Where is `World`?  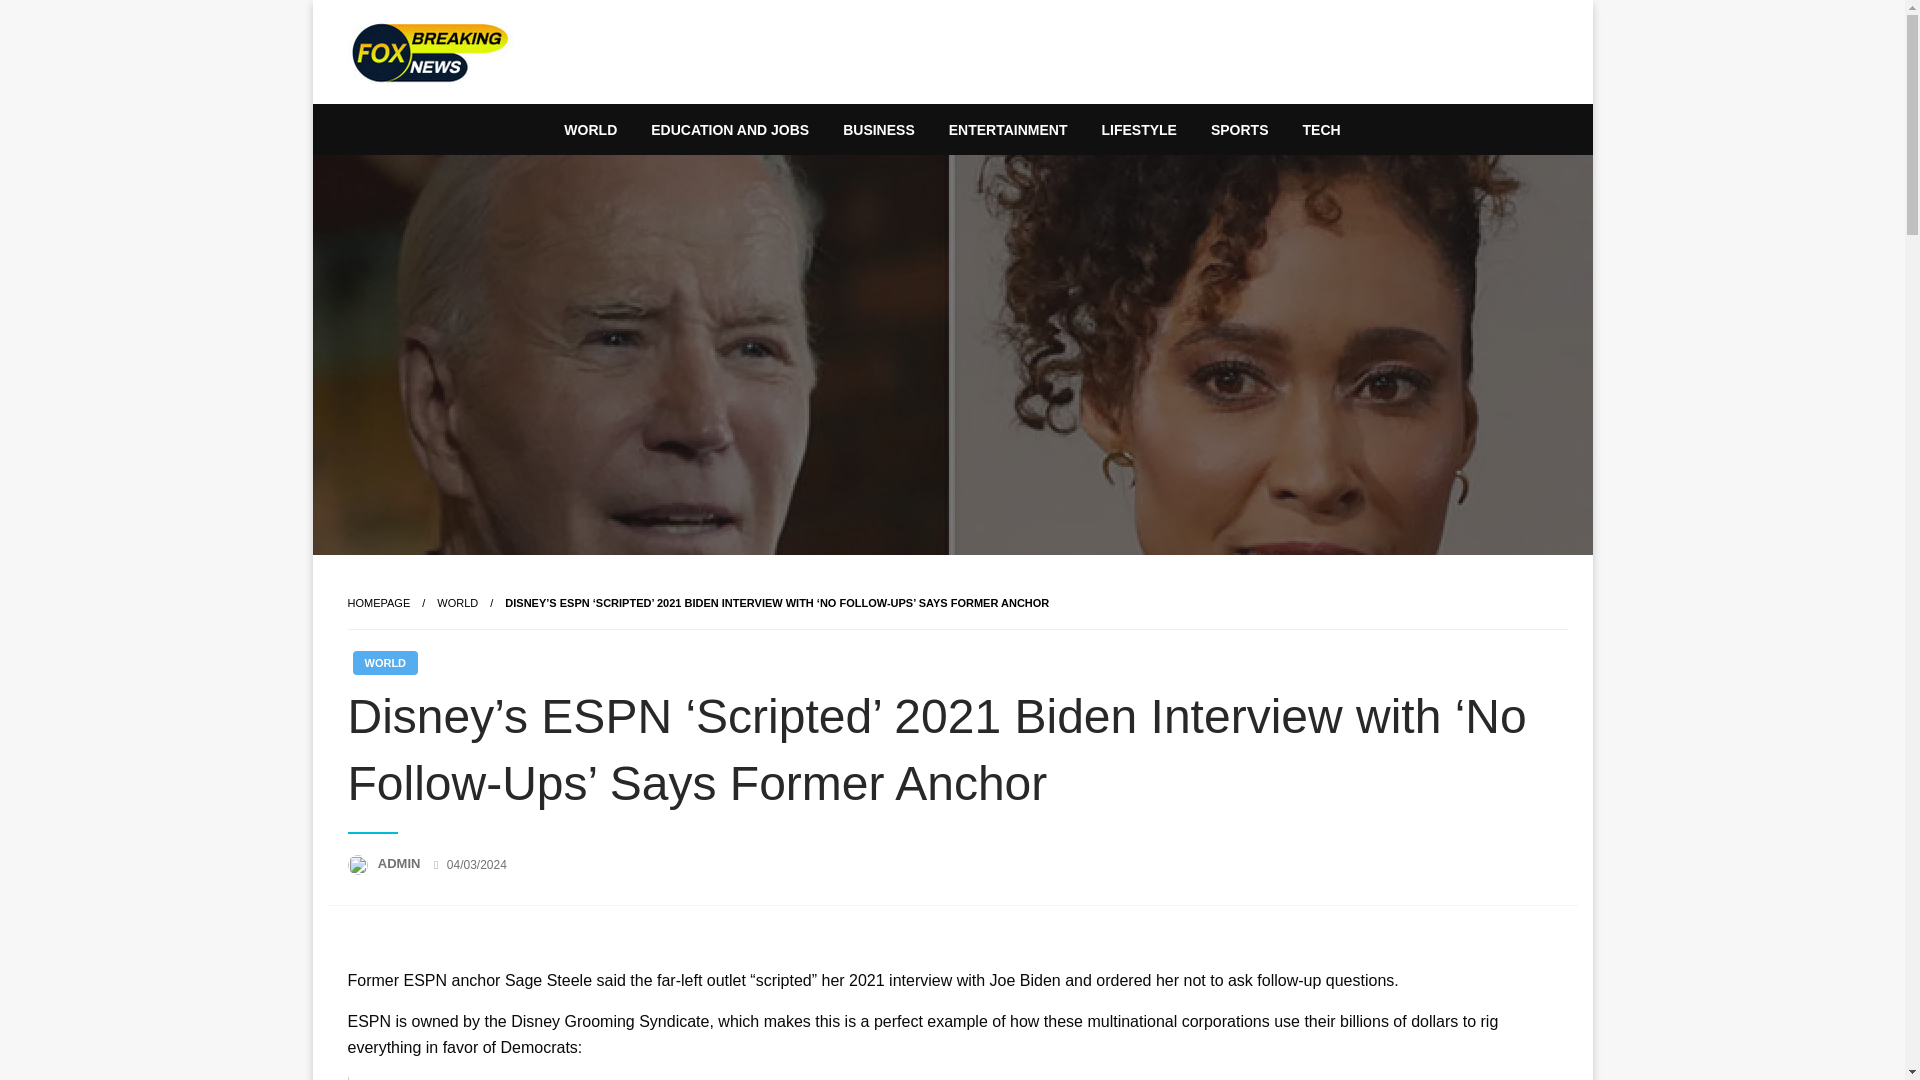 World is located at coordinates (458, 603).